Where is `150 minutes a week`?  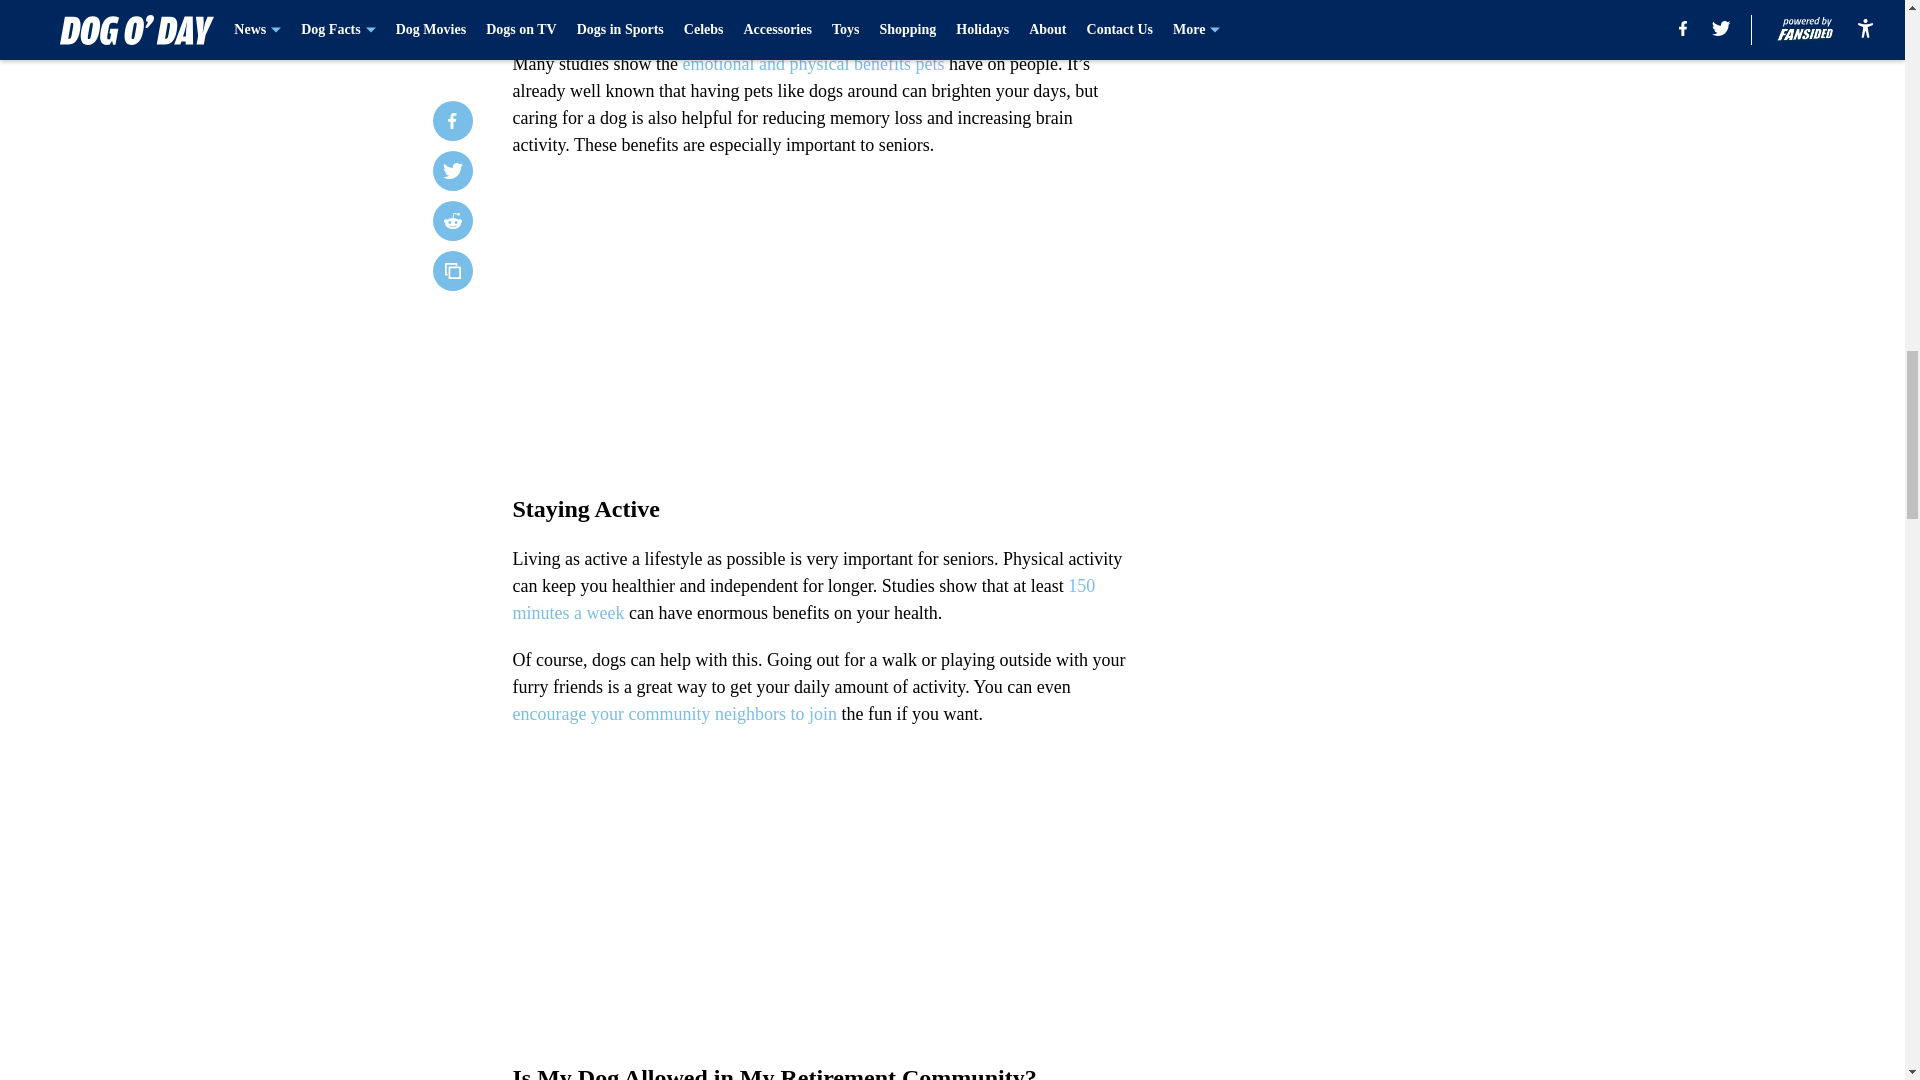 150 minutes a week is located at coordinates (803, 599).